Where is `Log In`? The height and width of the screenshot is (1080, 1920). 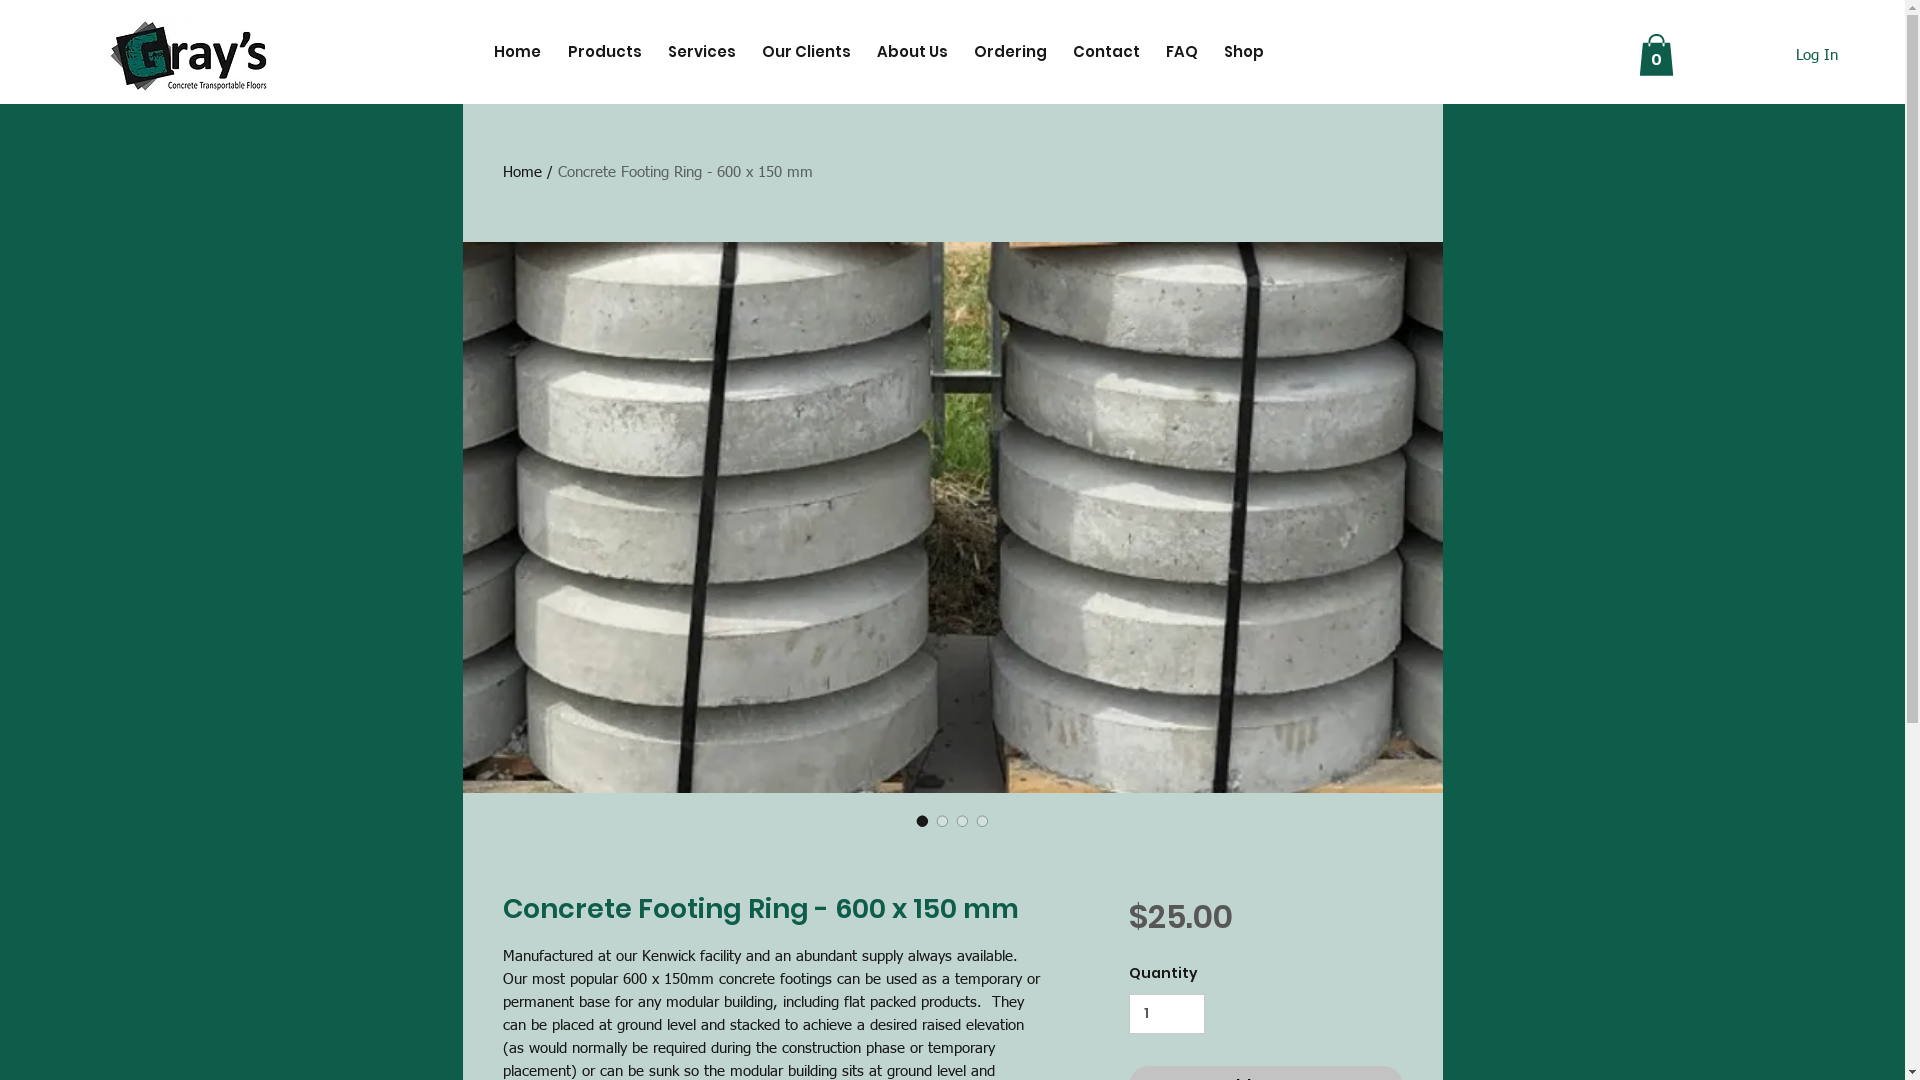
Log In is located at coordinates (1817, 55).